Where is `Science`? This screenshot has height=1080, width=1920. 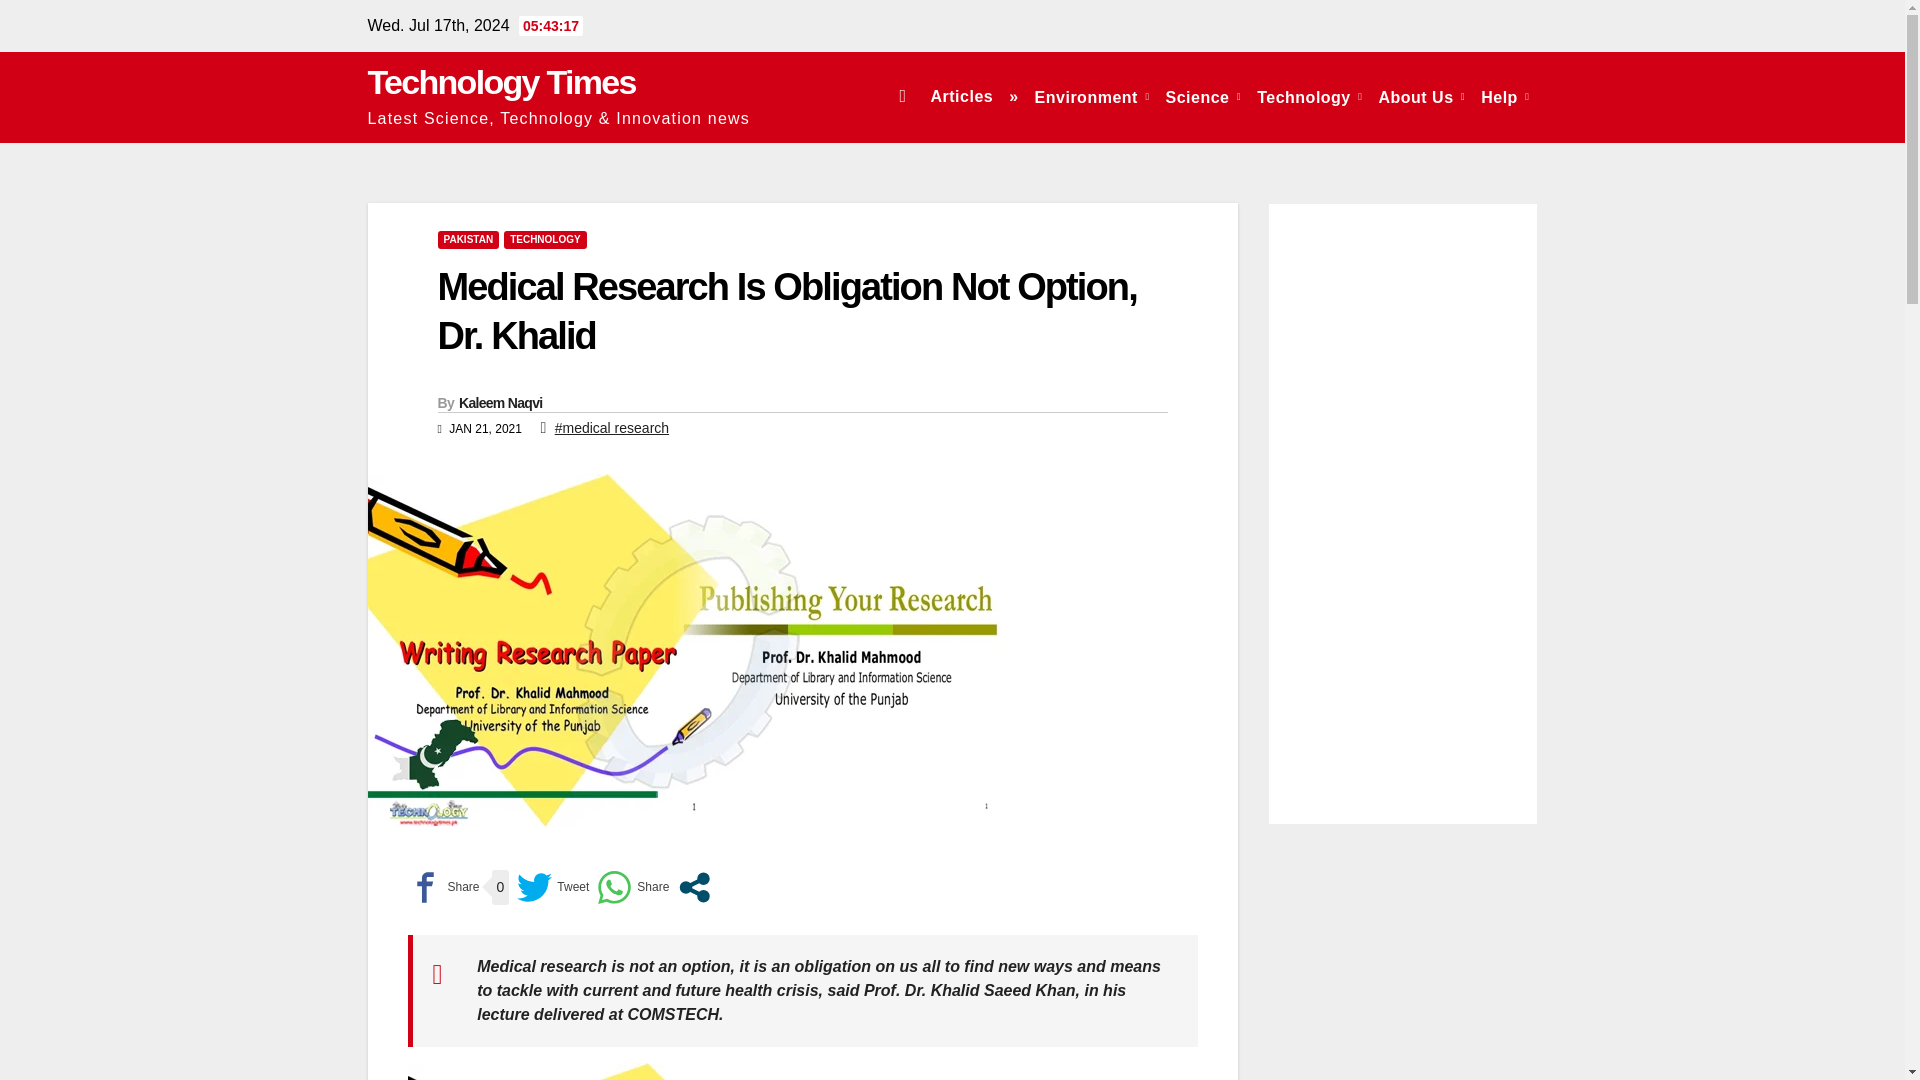 Science is located at coordinates (1203, 96).